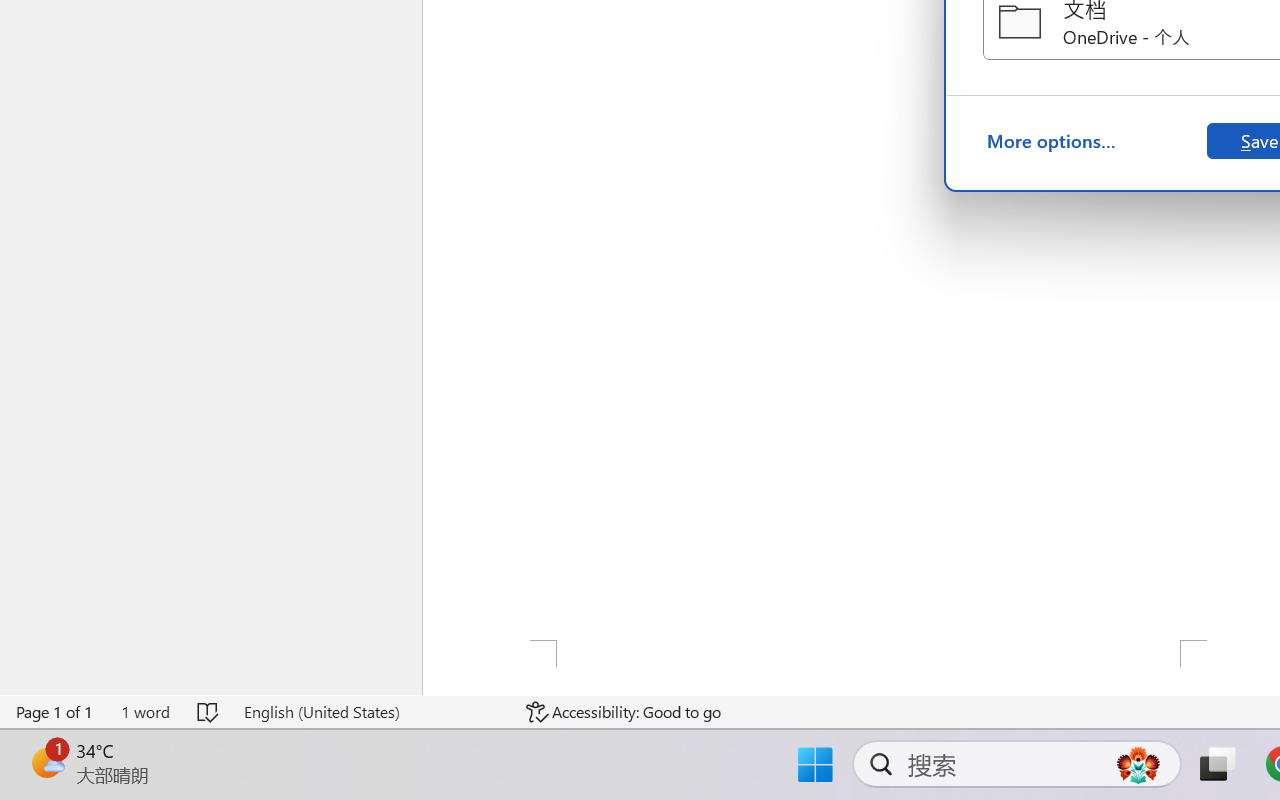  Describe the element at coordinates (1138, 764) in the screenshot. I see `AutomationID: DynamicSearchBoxGleamImage` at that location.